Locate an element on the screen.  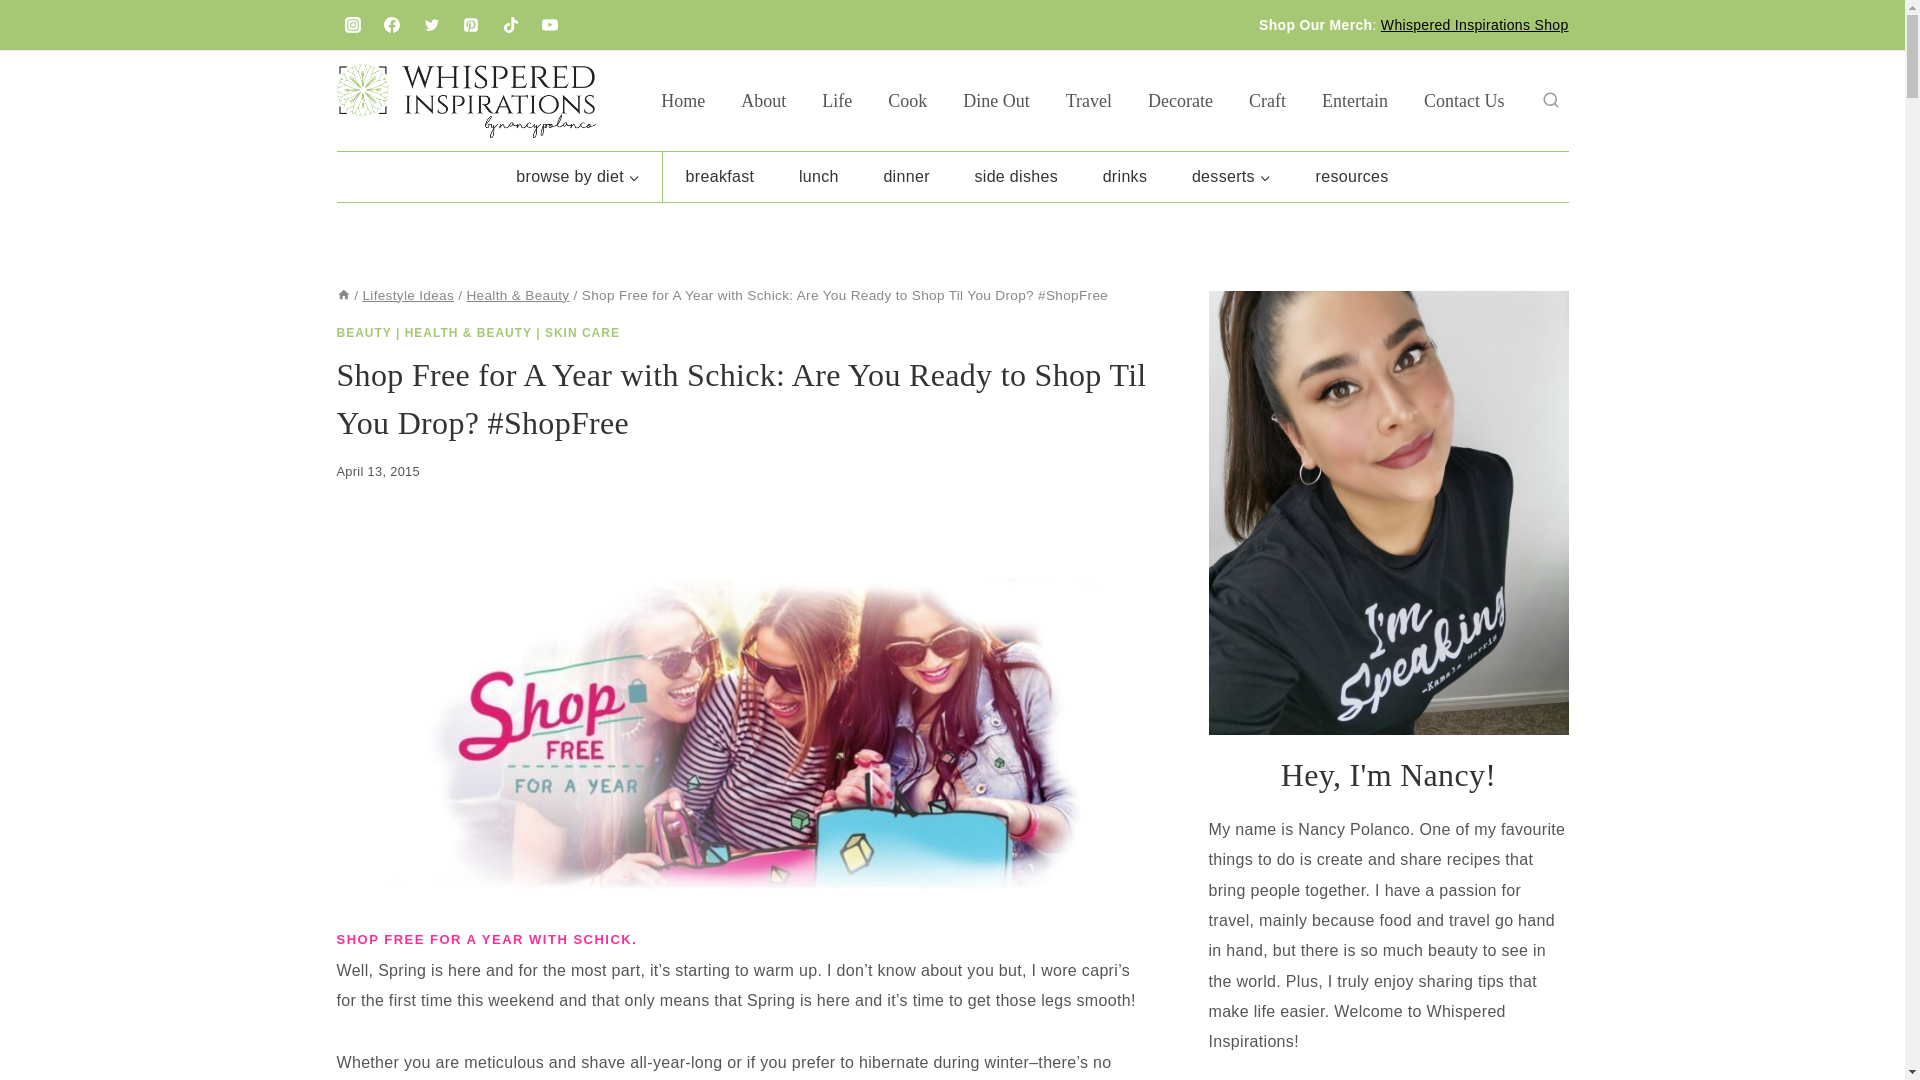
Dine Out is located at coordinates (996, 100).